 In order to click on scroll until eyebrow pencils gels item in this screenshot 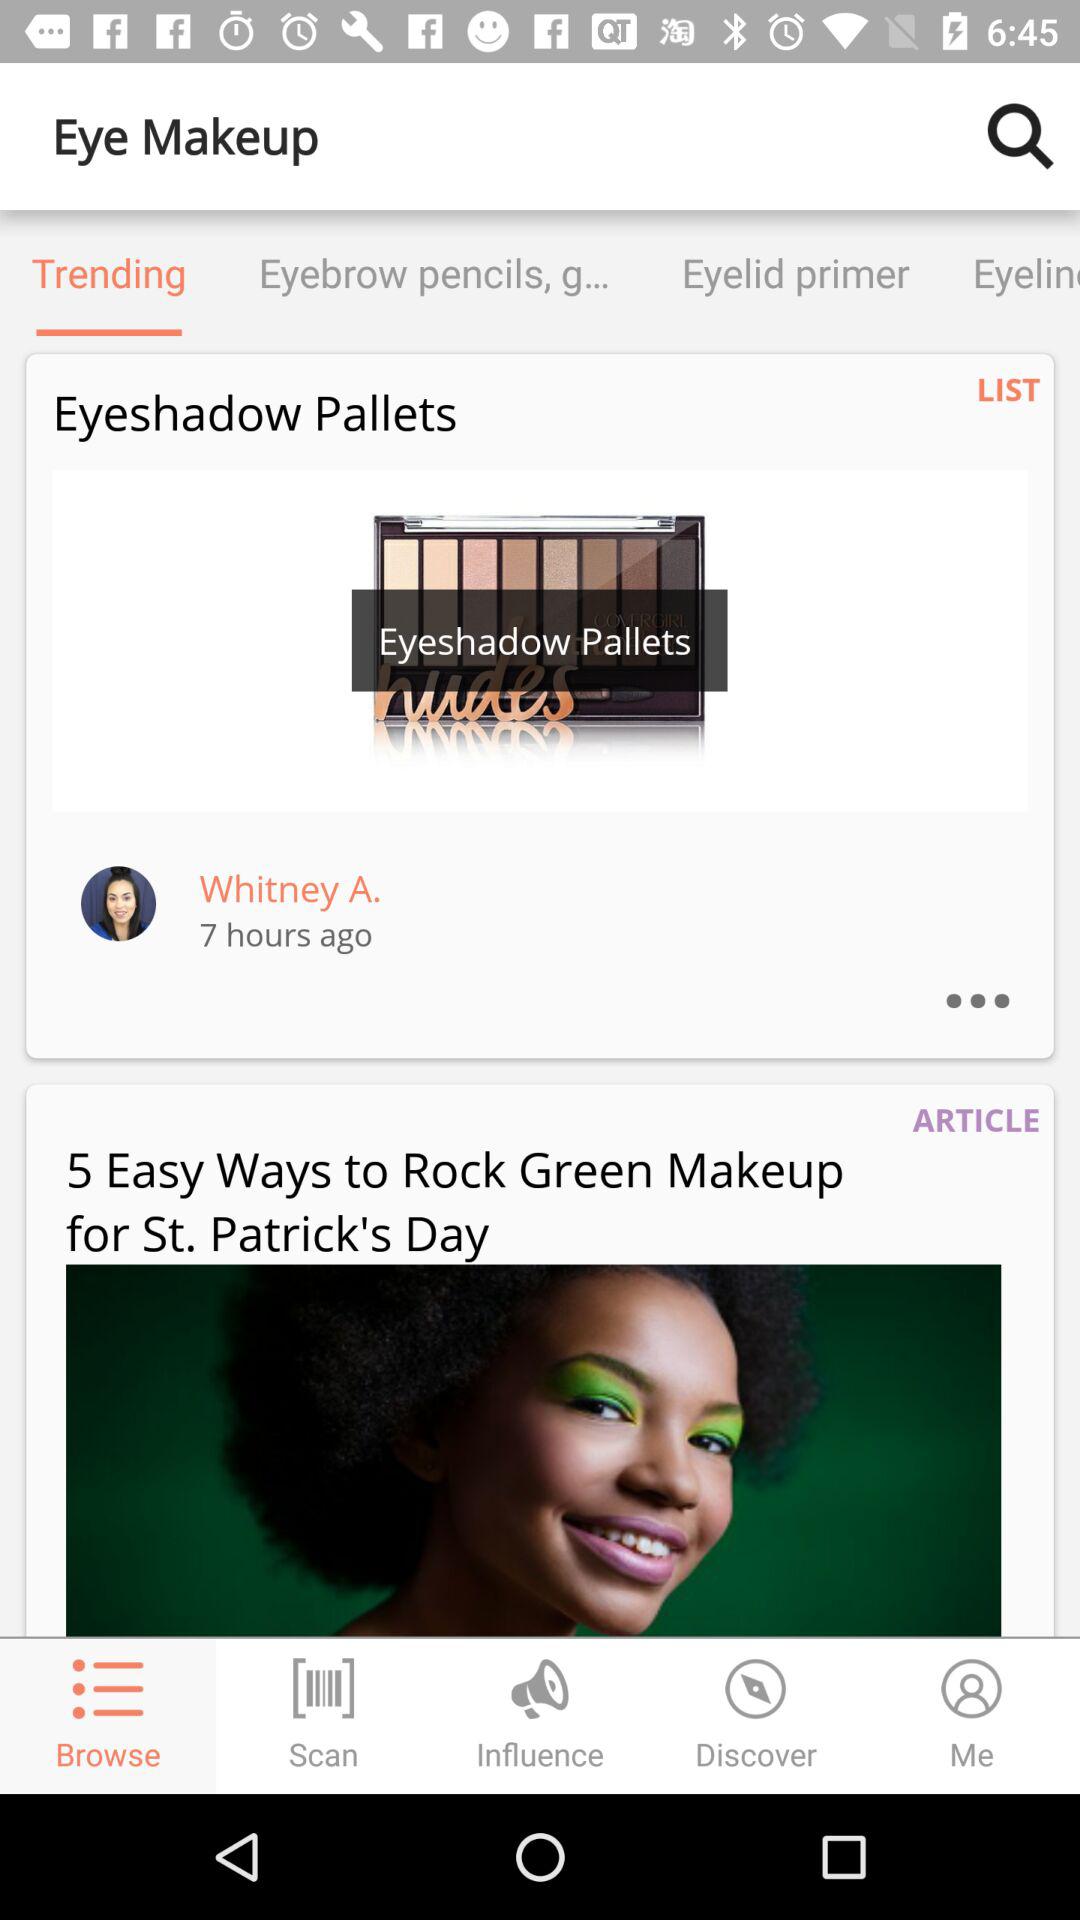, I will do `click(434, 272)`.